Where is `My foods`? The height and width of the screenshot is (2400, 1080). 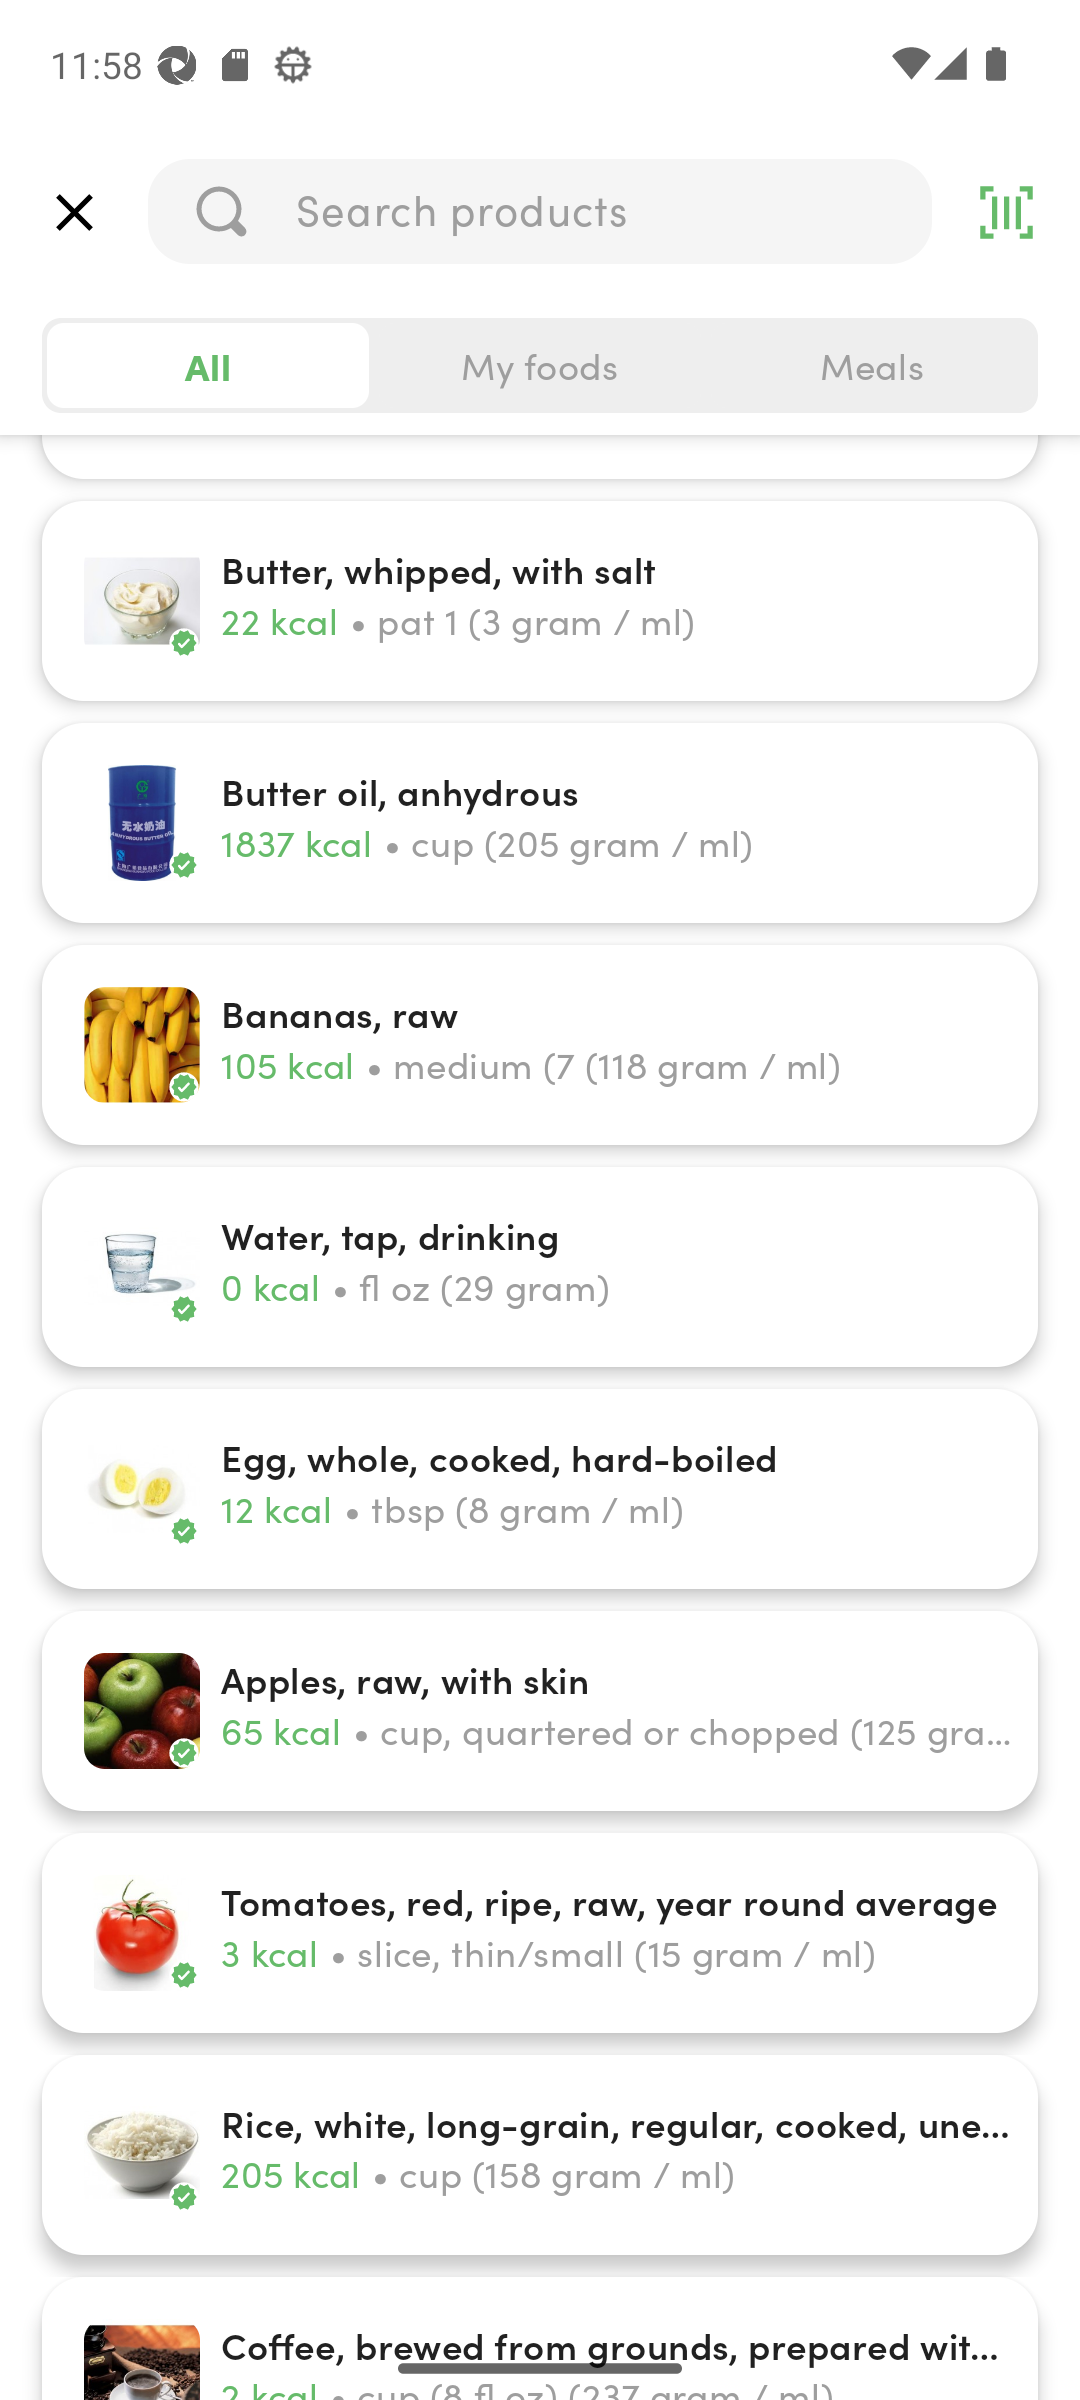 My foods is located at coordinates (540, 366).